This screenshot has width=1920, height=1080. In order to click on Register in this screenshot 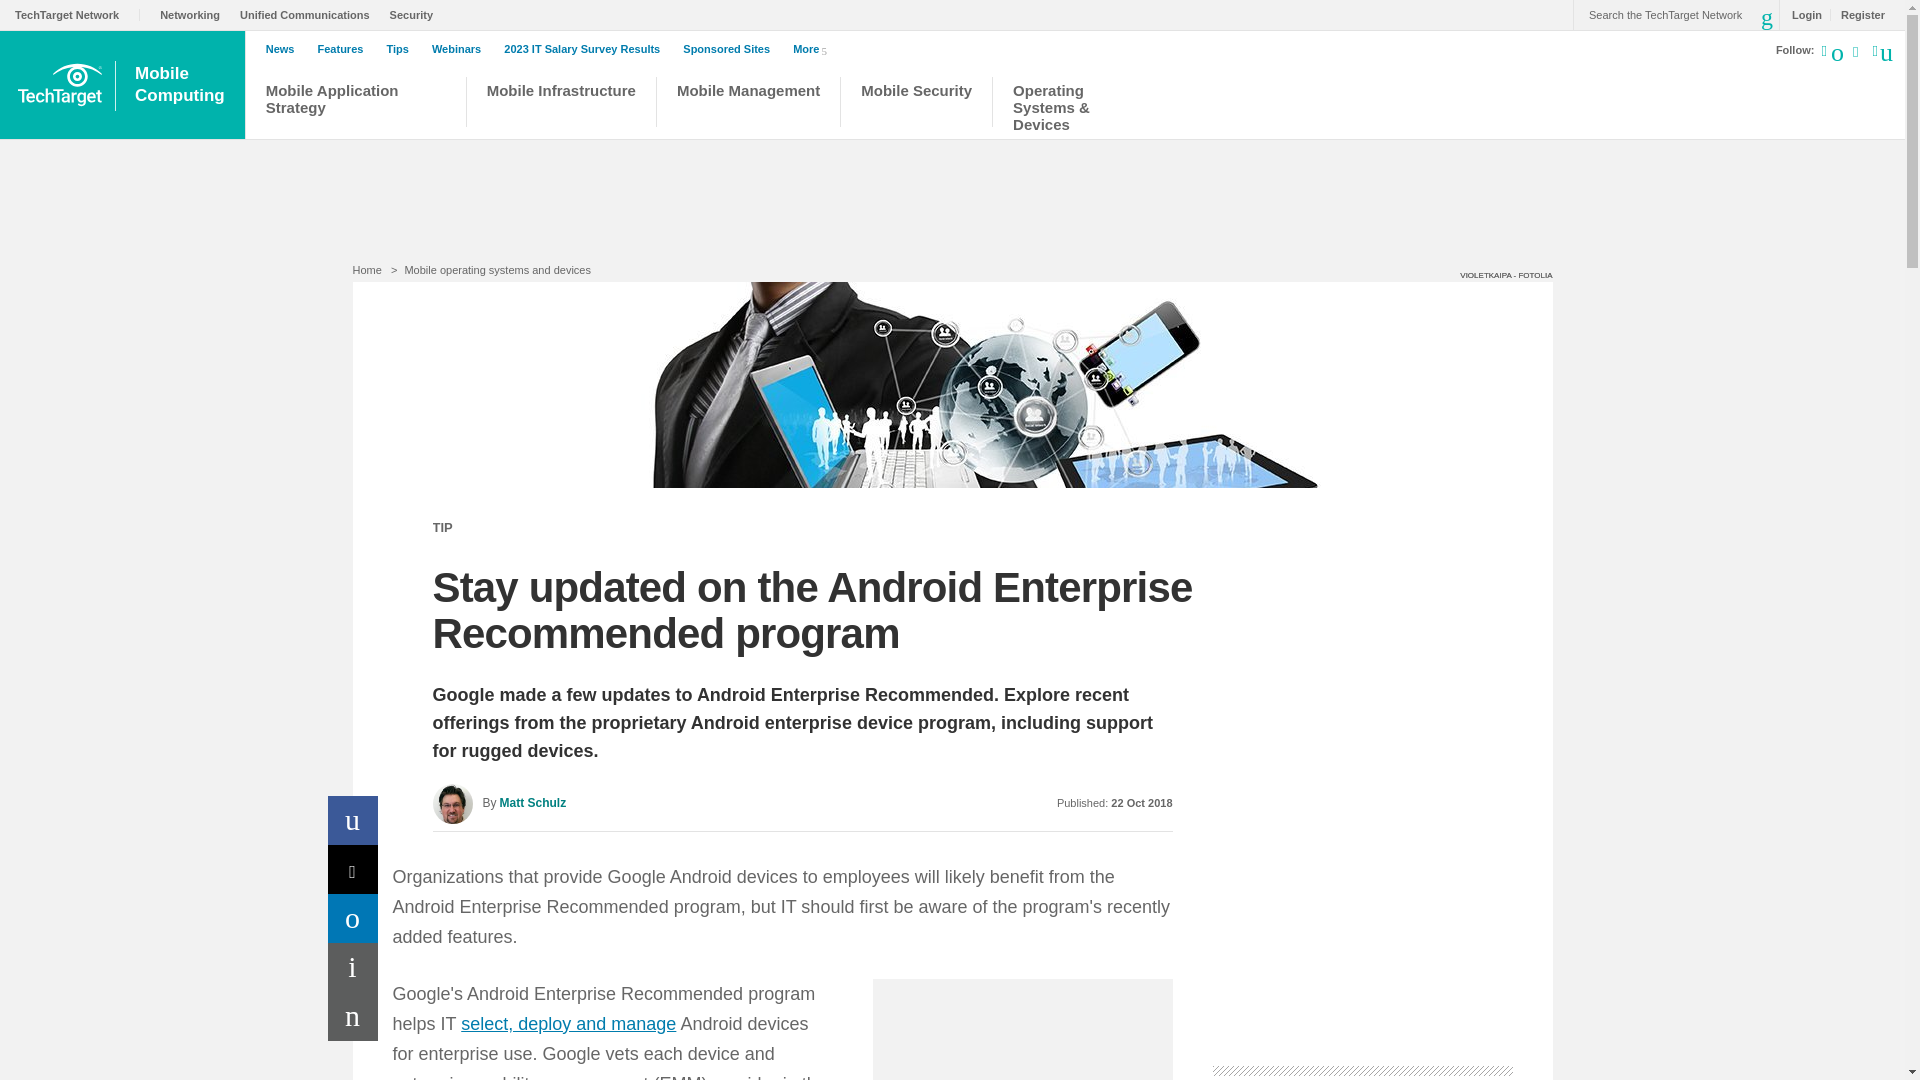, I will do `click(1857, 14)`.